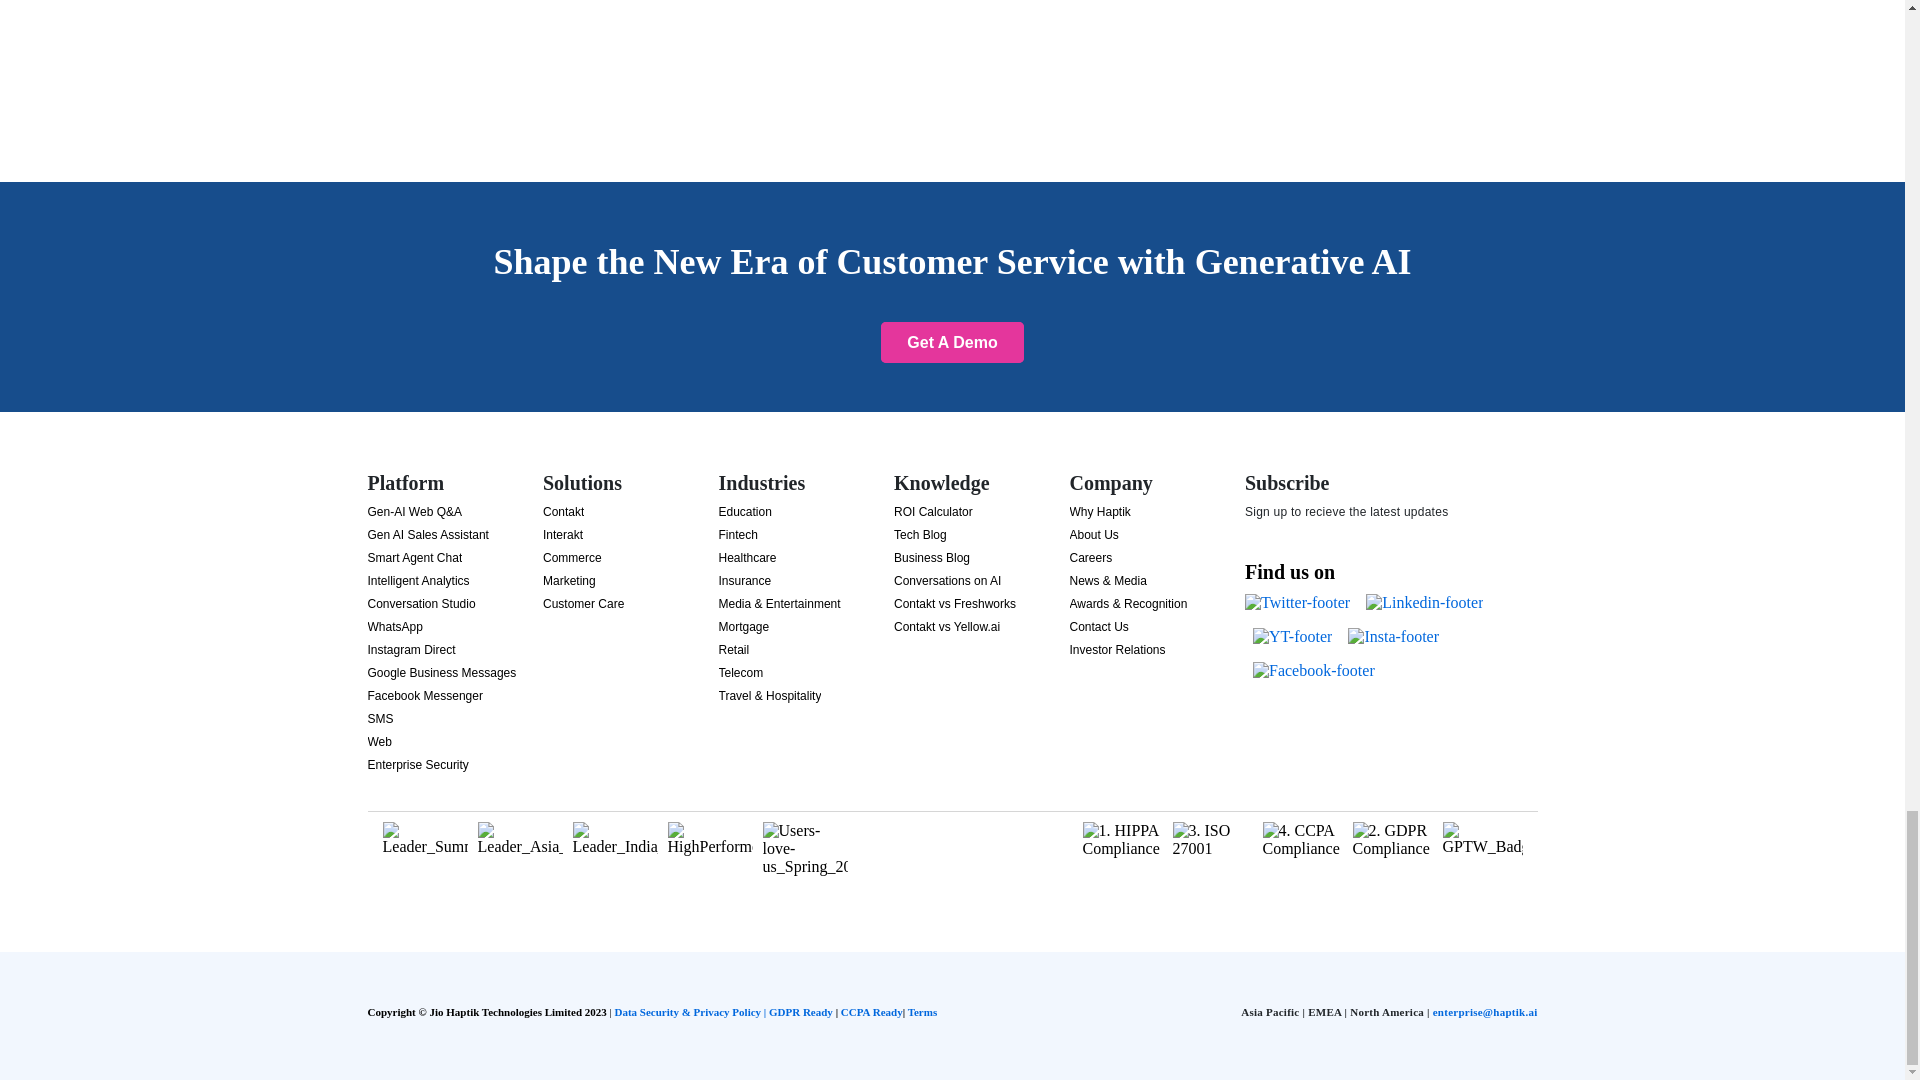  What do you see at coordinates (380, 742) in the screenshot?
I see `Web` at bounding box center [380, 742].